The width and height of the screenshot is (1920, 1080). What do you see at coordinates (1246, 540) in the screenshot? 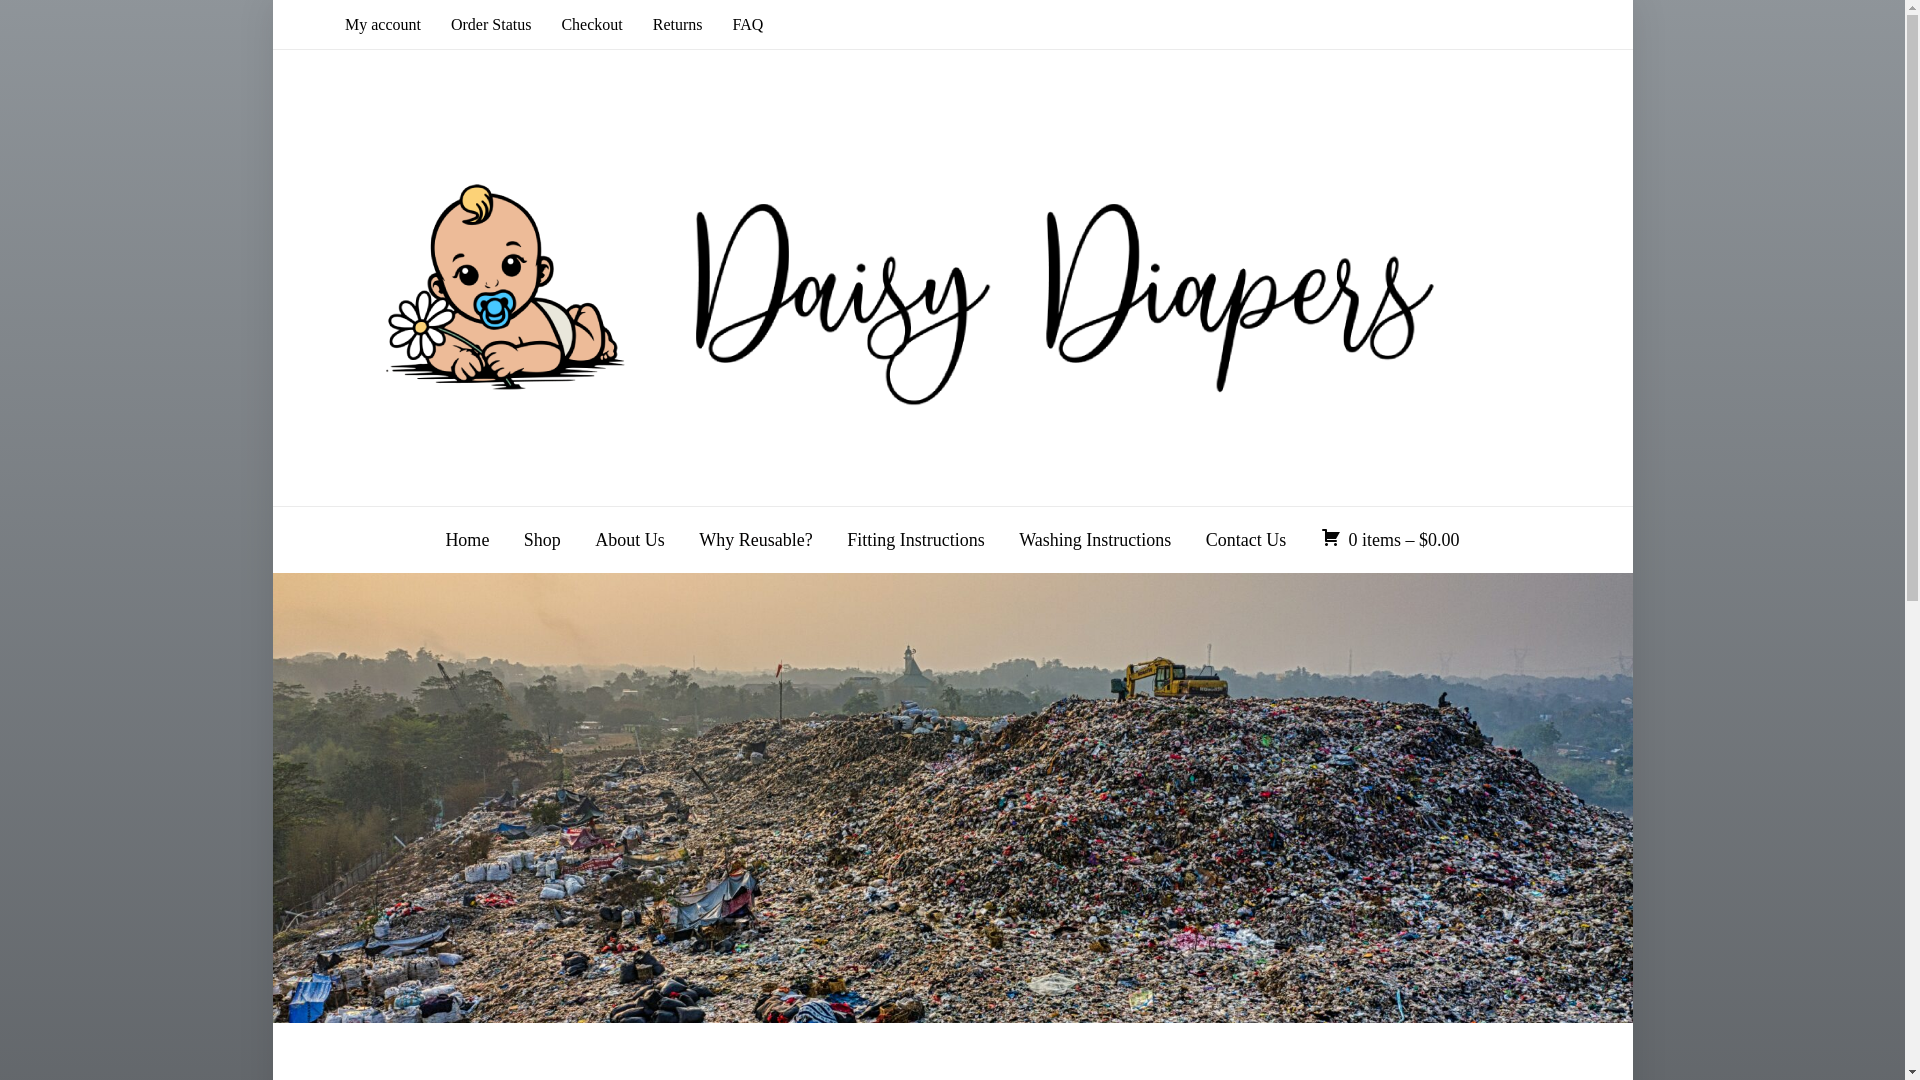
I see `Contact Us` at bounding box center [1246, 540].